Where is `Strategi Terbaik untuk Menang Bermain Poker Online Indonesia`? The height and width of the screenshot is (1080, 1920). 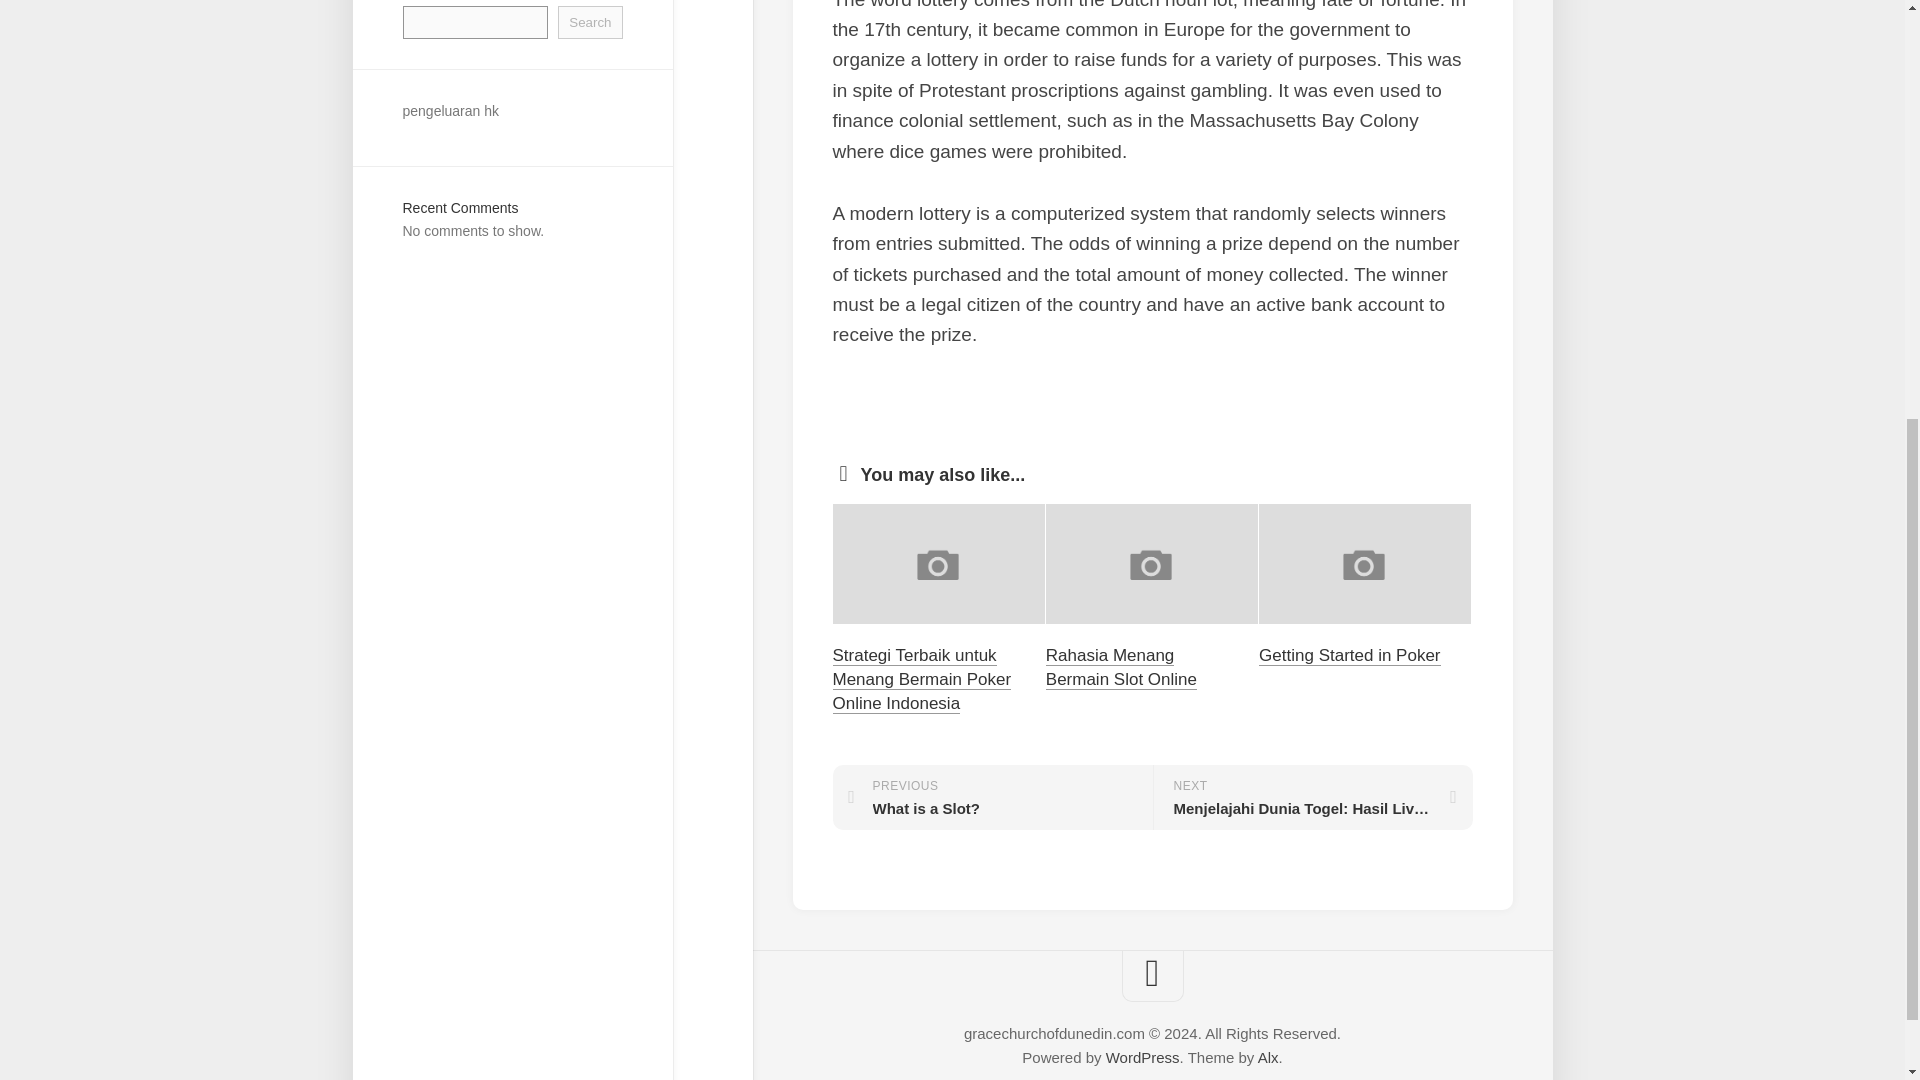 Strategi Terbaik untuk Menang Bermain Poker Online Indonesia is located at coordinates (1350, 655).